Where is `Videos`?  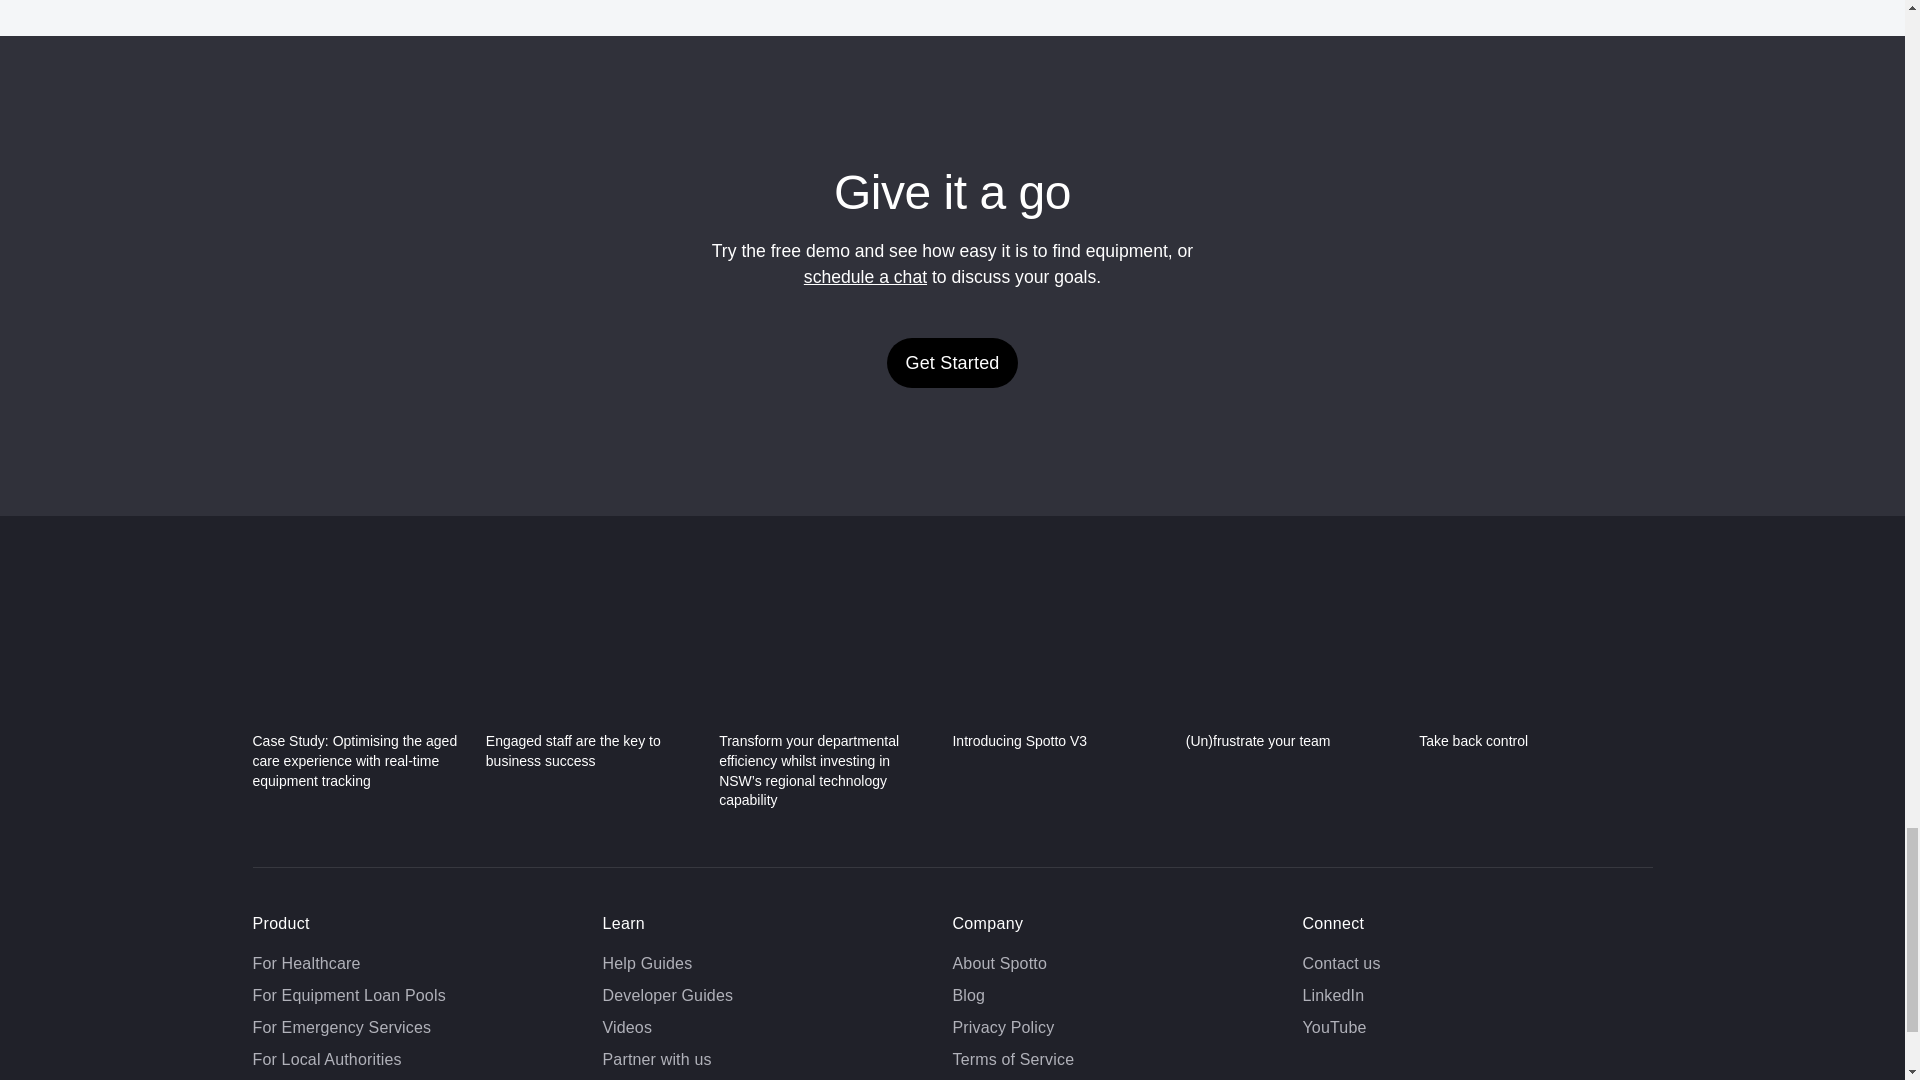
Videos is located at coordinates (627, 1027).